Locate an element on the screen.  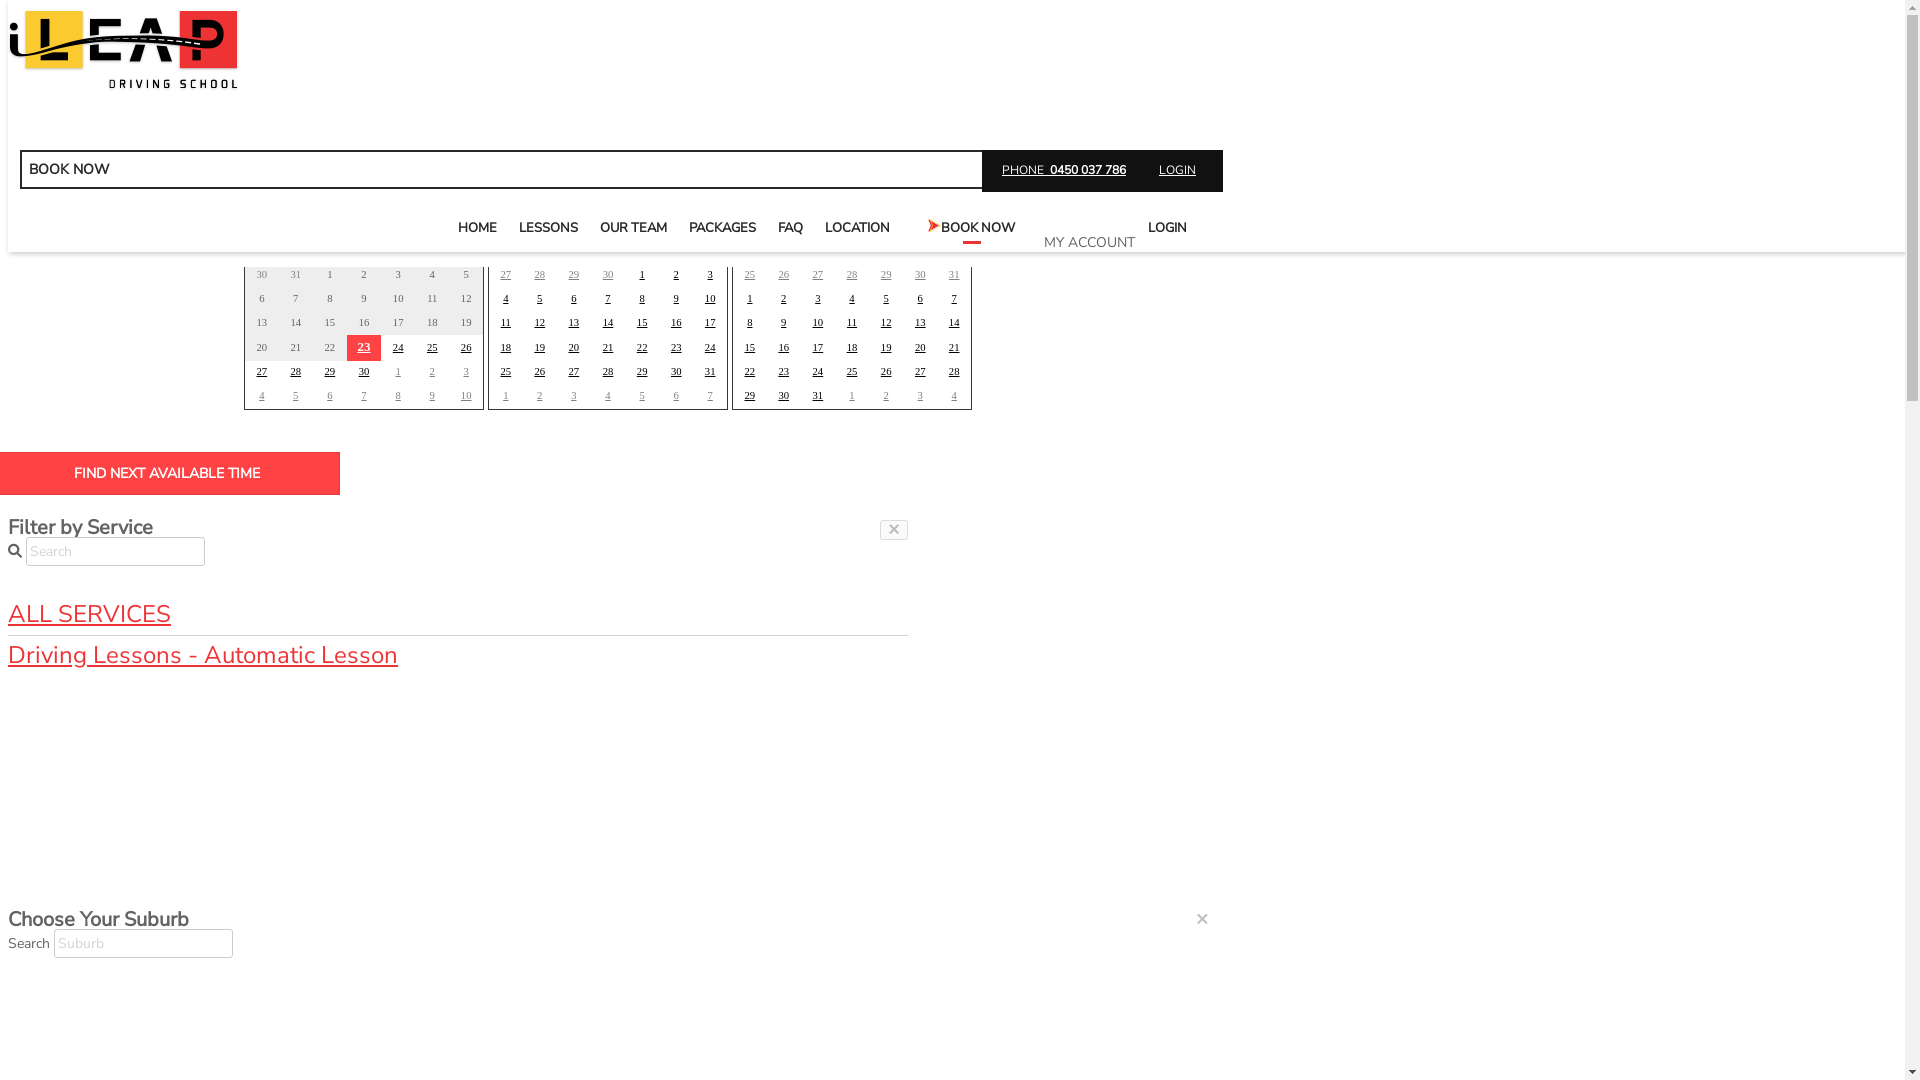
23 is located at coordinates (784, 372).